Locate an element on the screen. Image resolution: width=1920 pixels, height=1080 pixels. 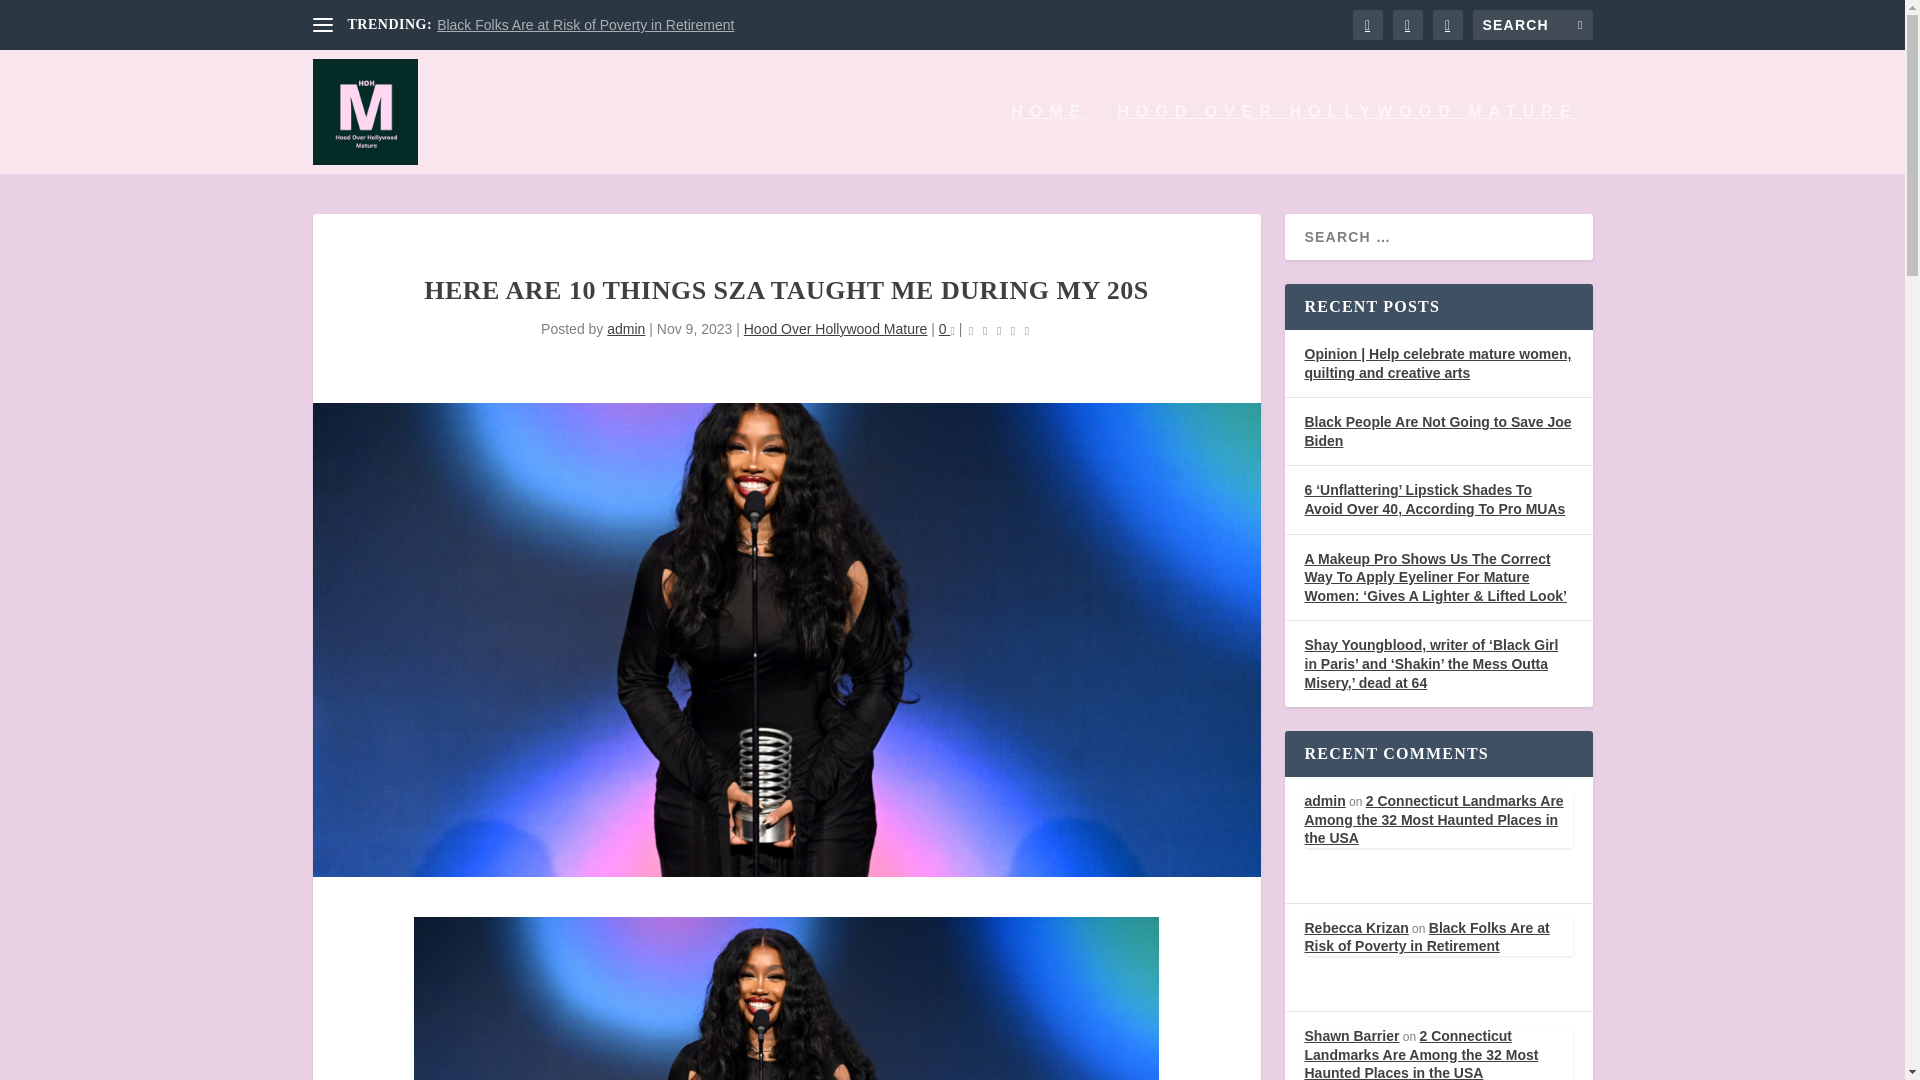
HOOD OVER HOLLYWOOD MATURE is located at coordinates (1346, 138).